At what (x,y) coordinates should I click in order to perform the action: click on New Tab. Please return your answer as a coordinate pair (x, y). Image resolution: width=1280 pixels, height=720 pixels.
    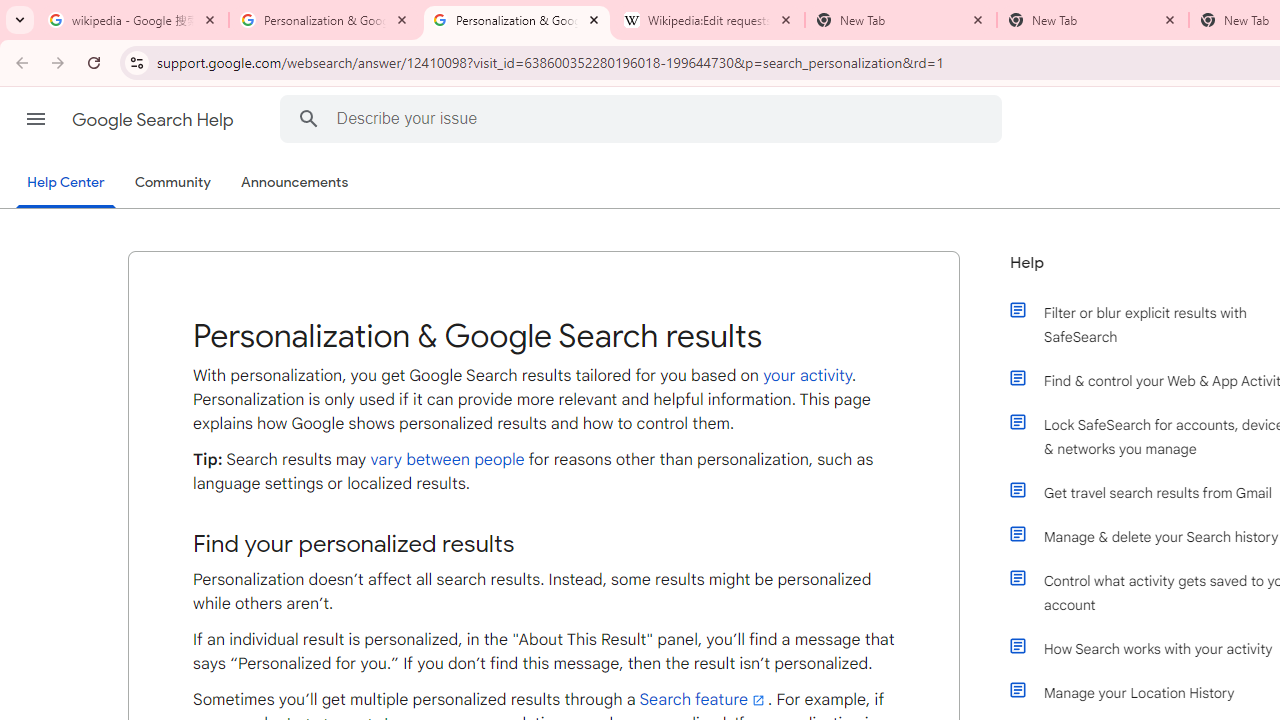
    Looking at the image, I should click on (1093, 20).